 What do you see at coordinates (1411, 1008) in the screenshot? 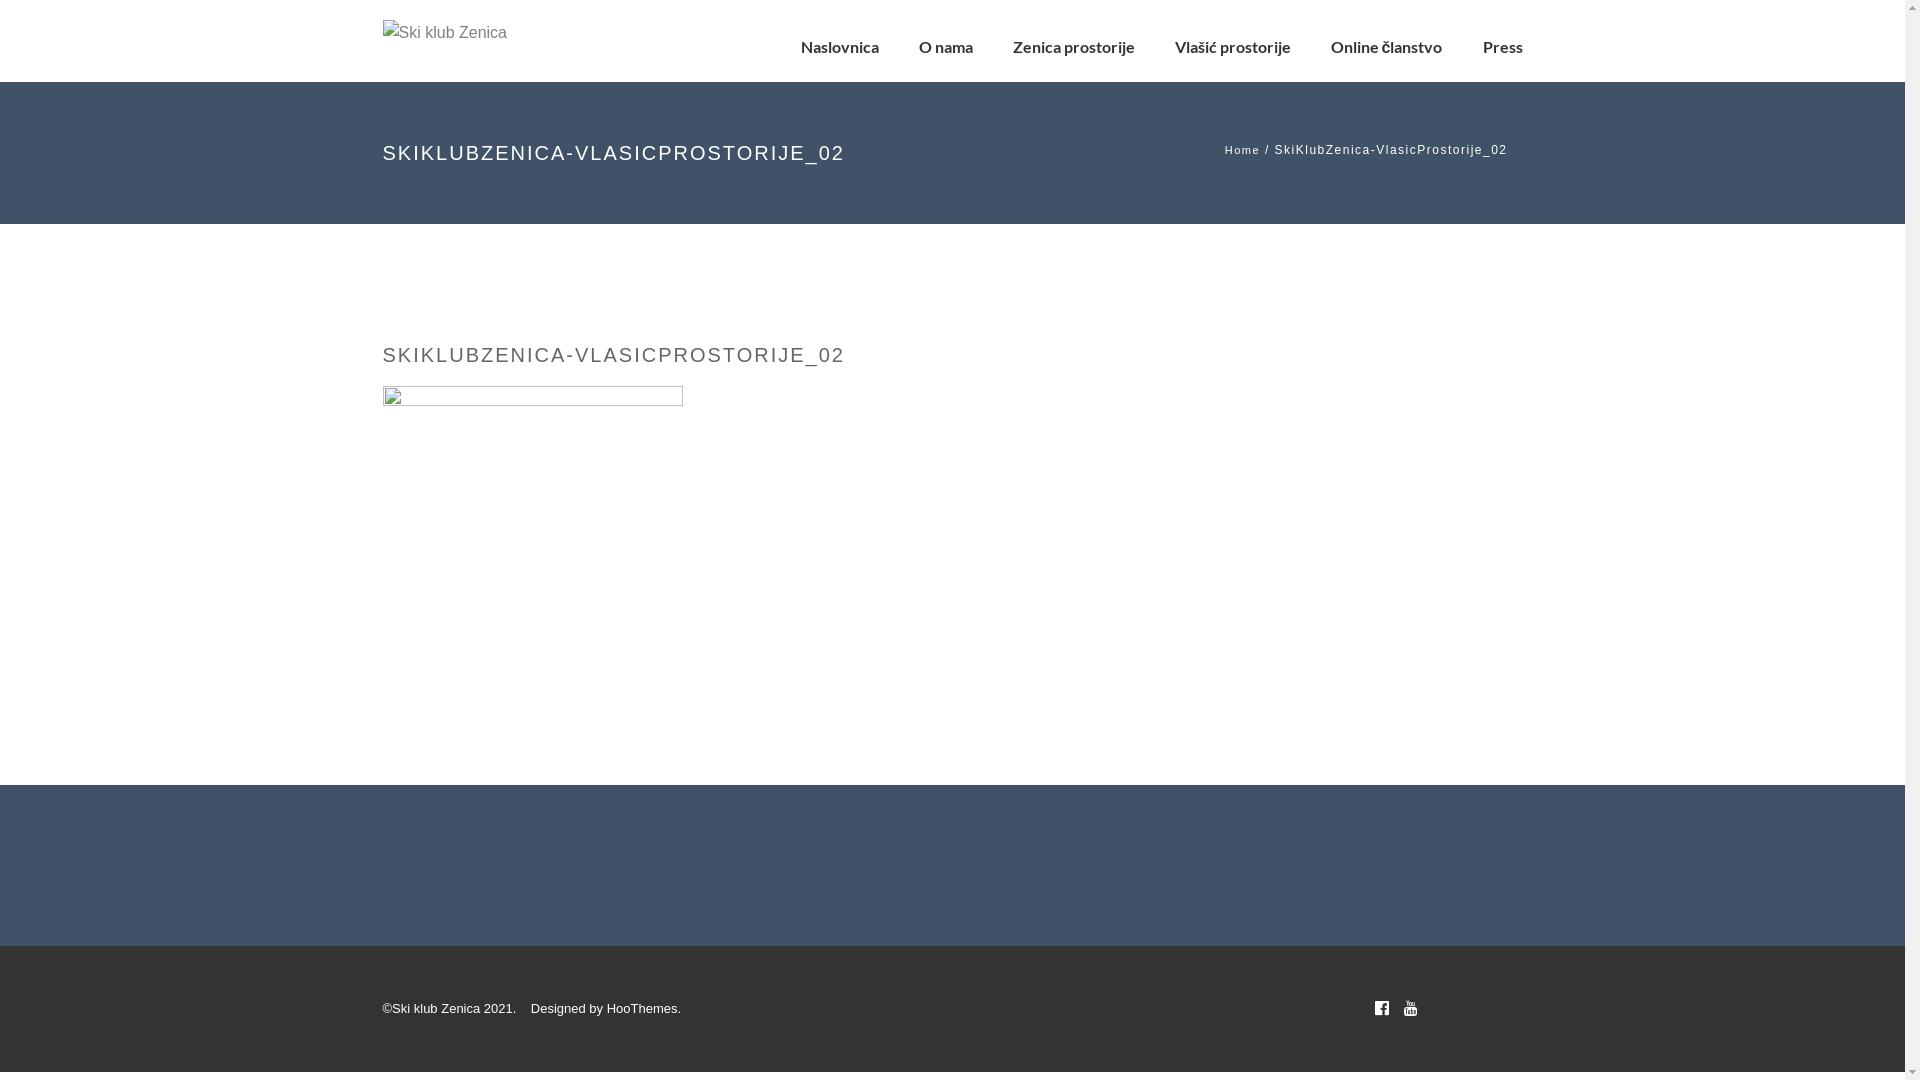
I see `youtube` at bounding box center [1411, 1008].